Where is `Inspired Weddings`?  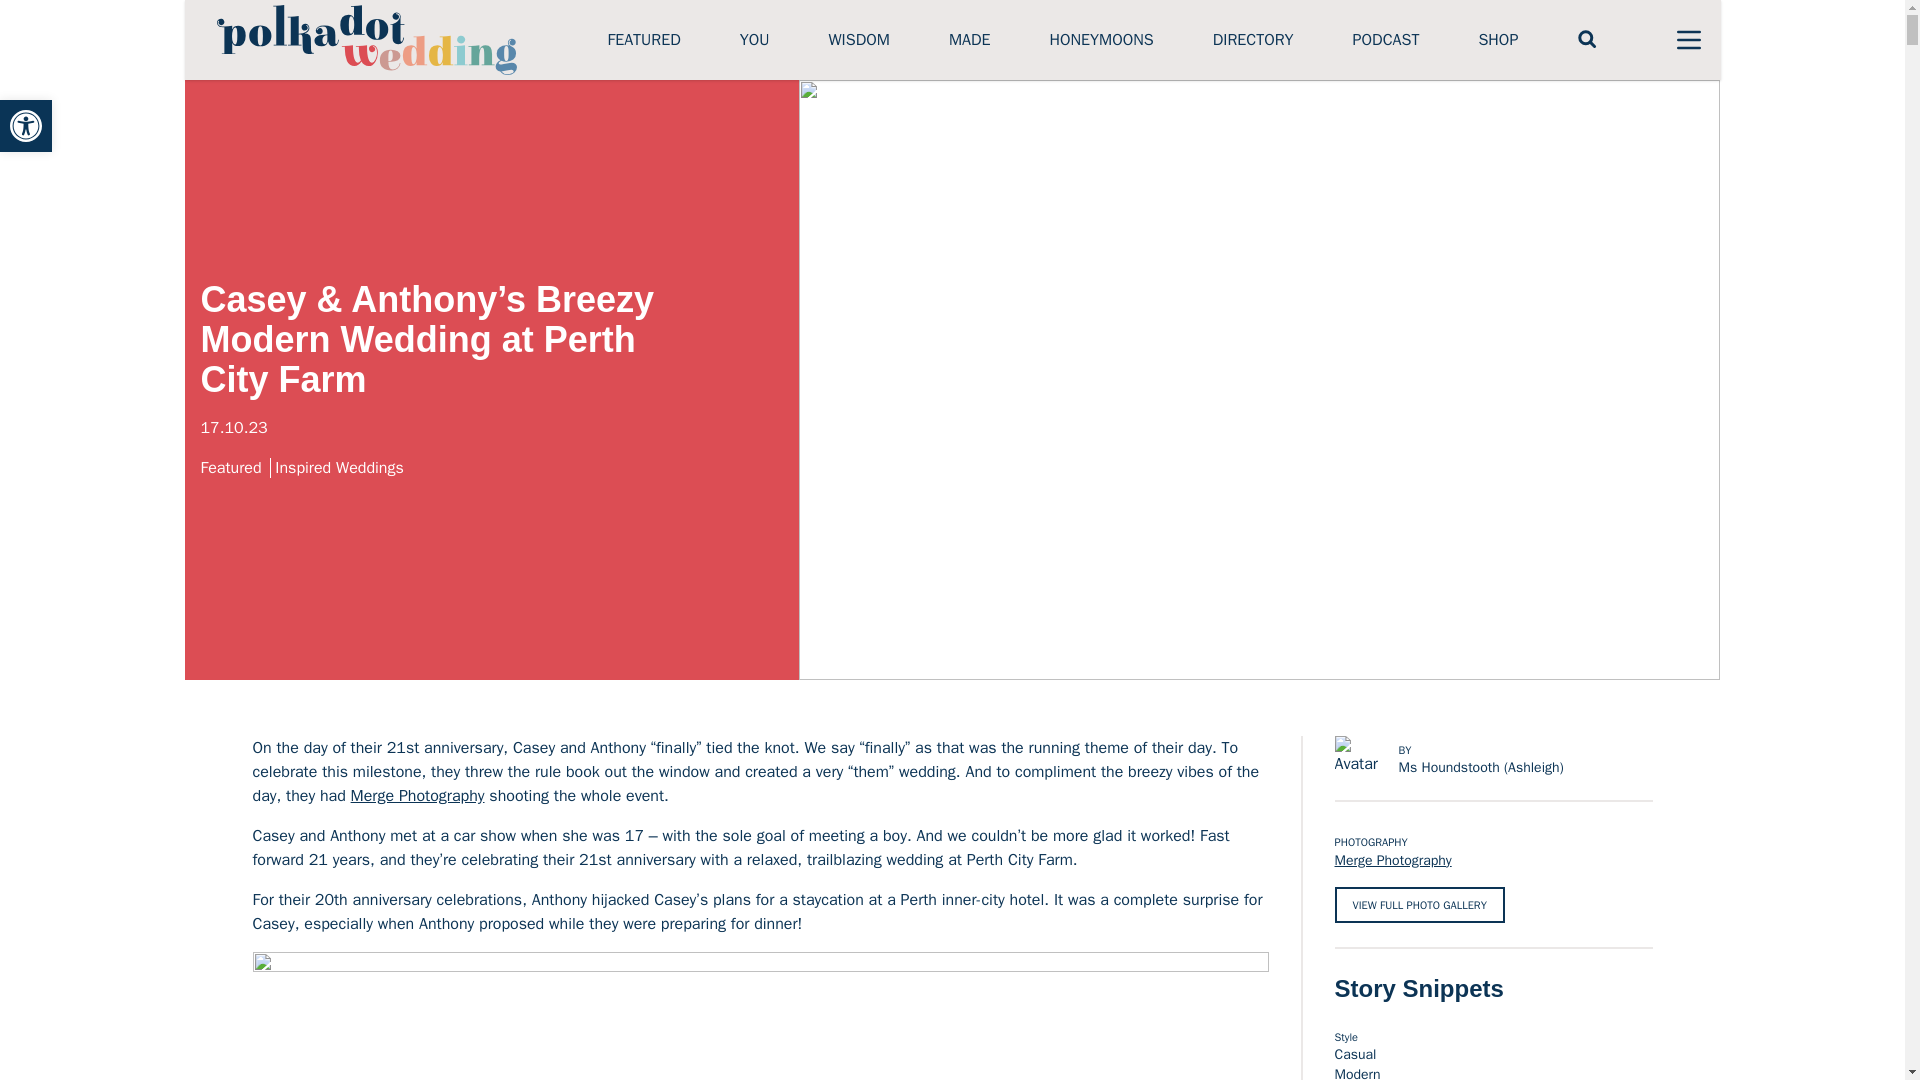
Inspired Weddings is located at coordinates (340, 468).